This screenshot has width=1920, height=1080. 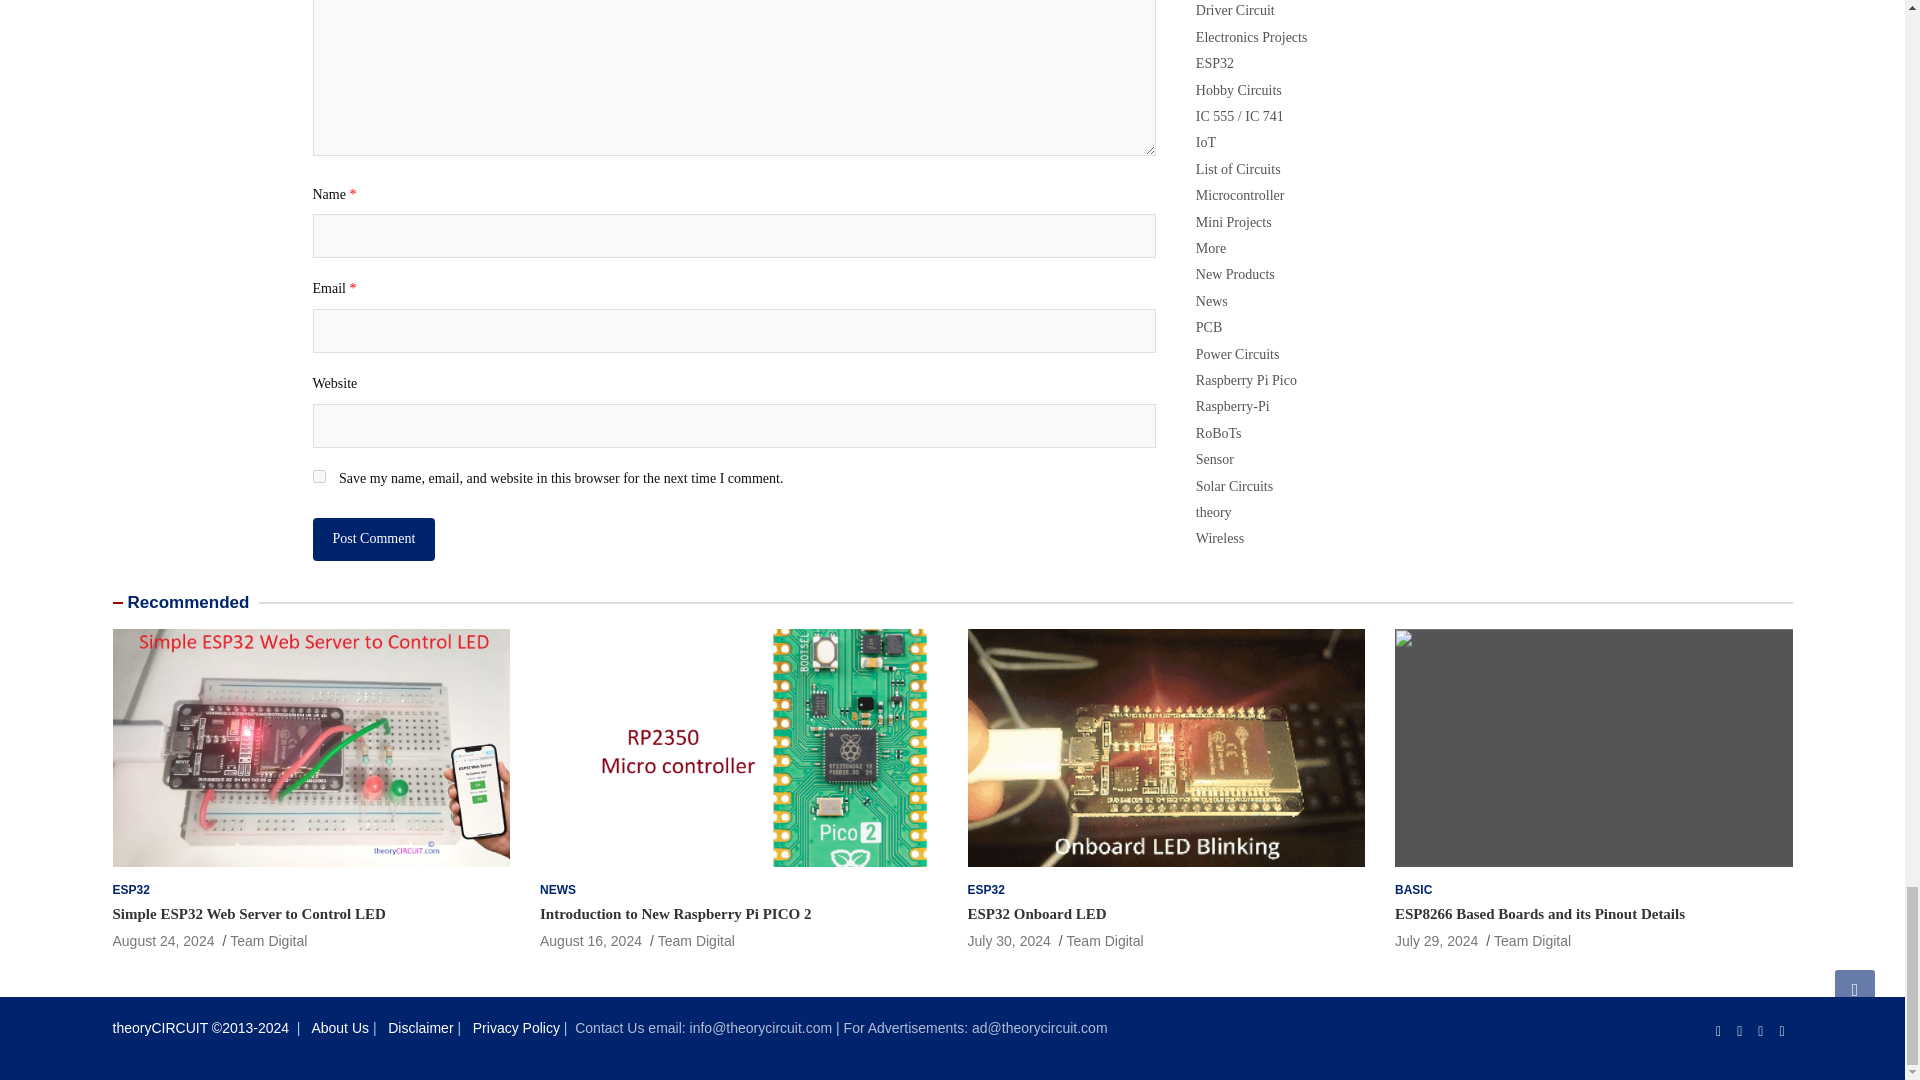 I want to click on Post Comment, so click(x=373, y=539).